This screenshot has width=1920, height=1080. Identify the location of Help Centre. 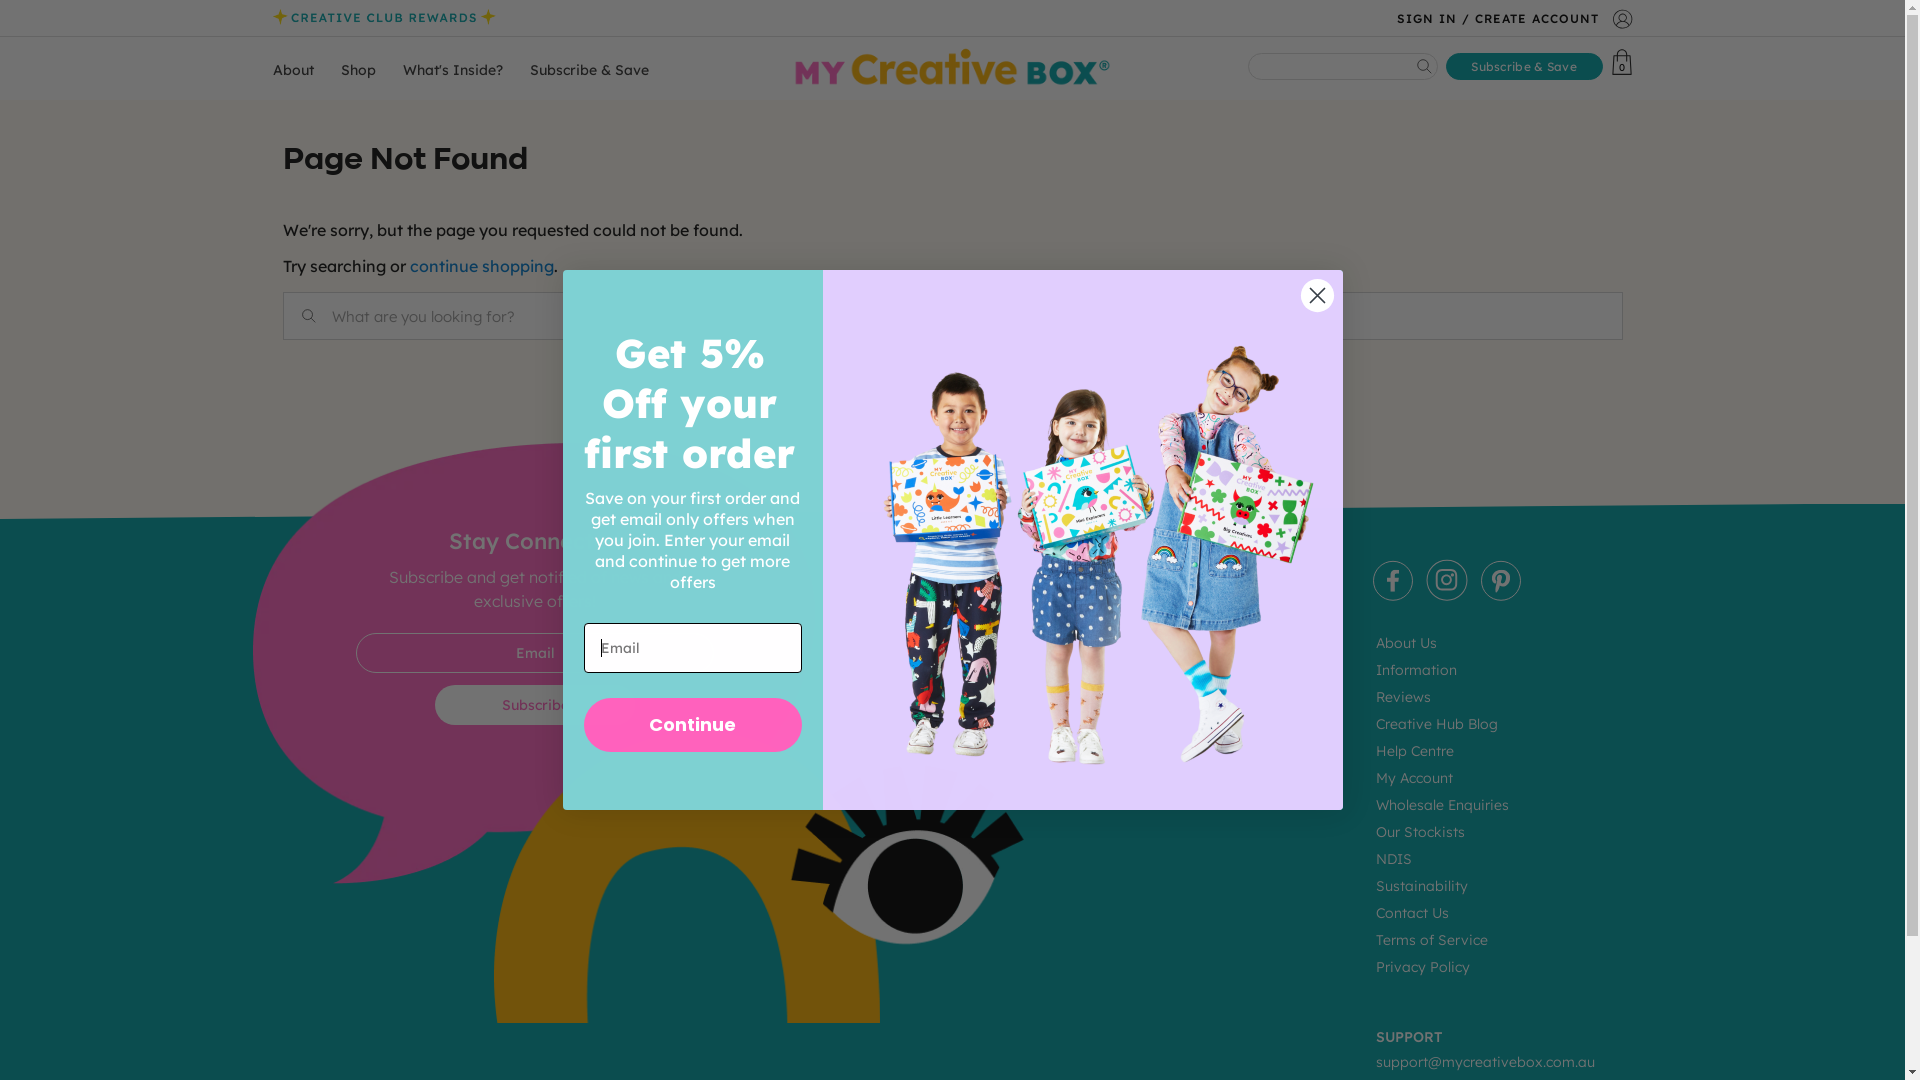
(1415, 751).